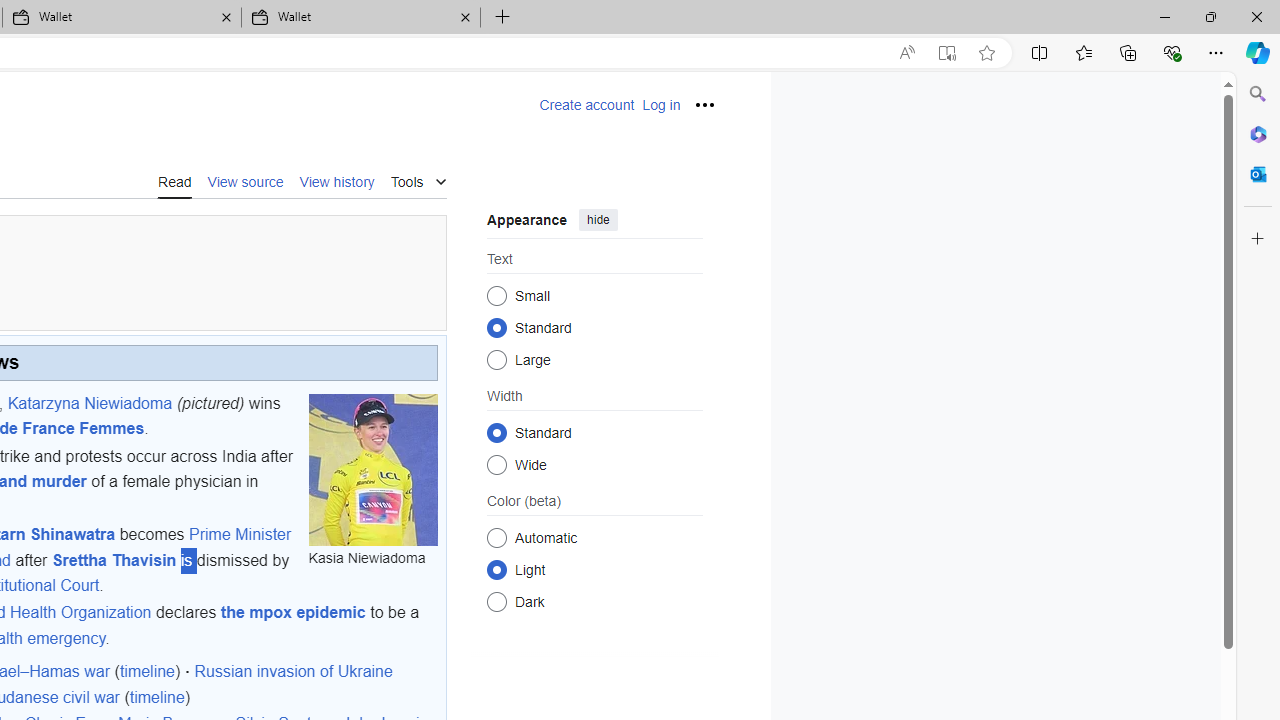 This screenshot has width=1280, height=720. I want to click on Tools, so click(418, 180).